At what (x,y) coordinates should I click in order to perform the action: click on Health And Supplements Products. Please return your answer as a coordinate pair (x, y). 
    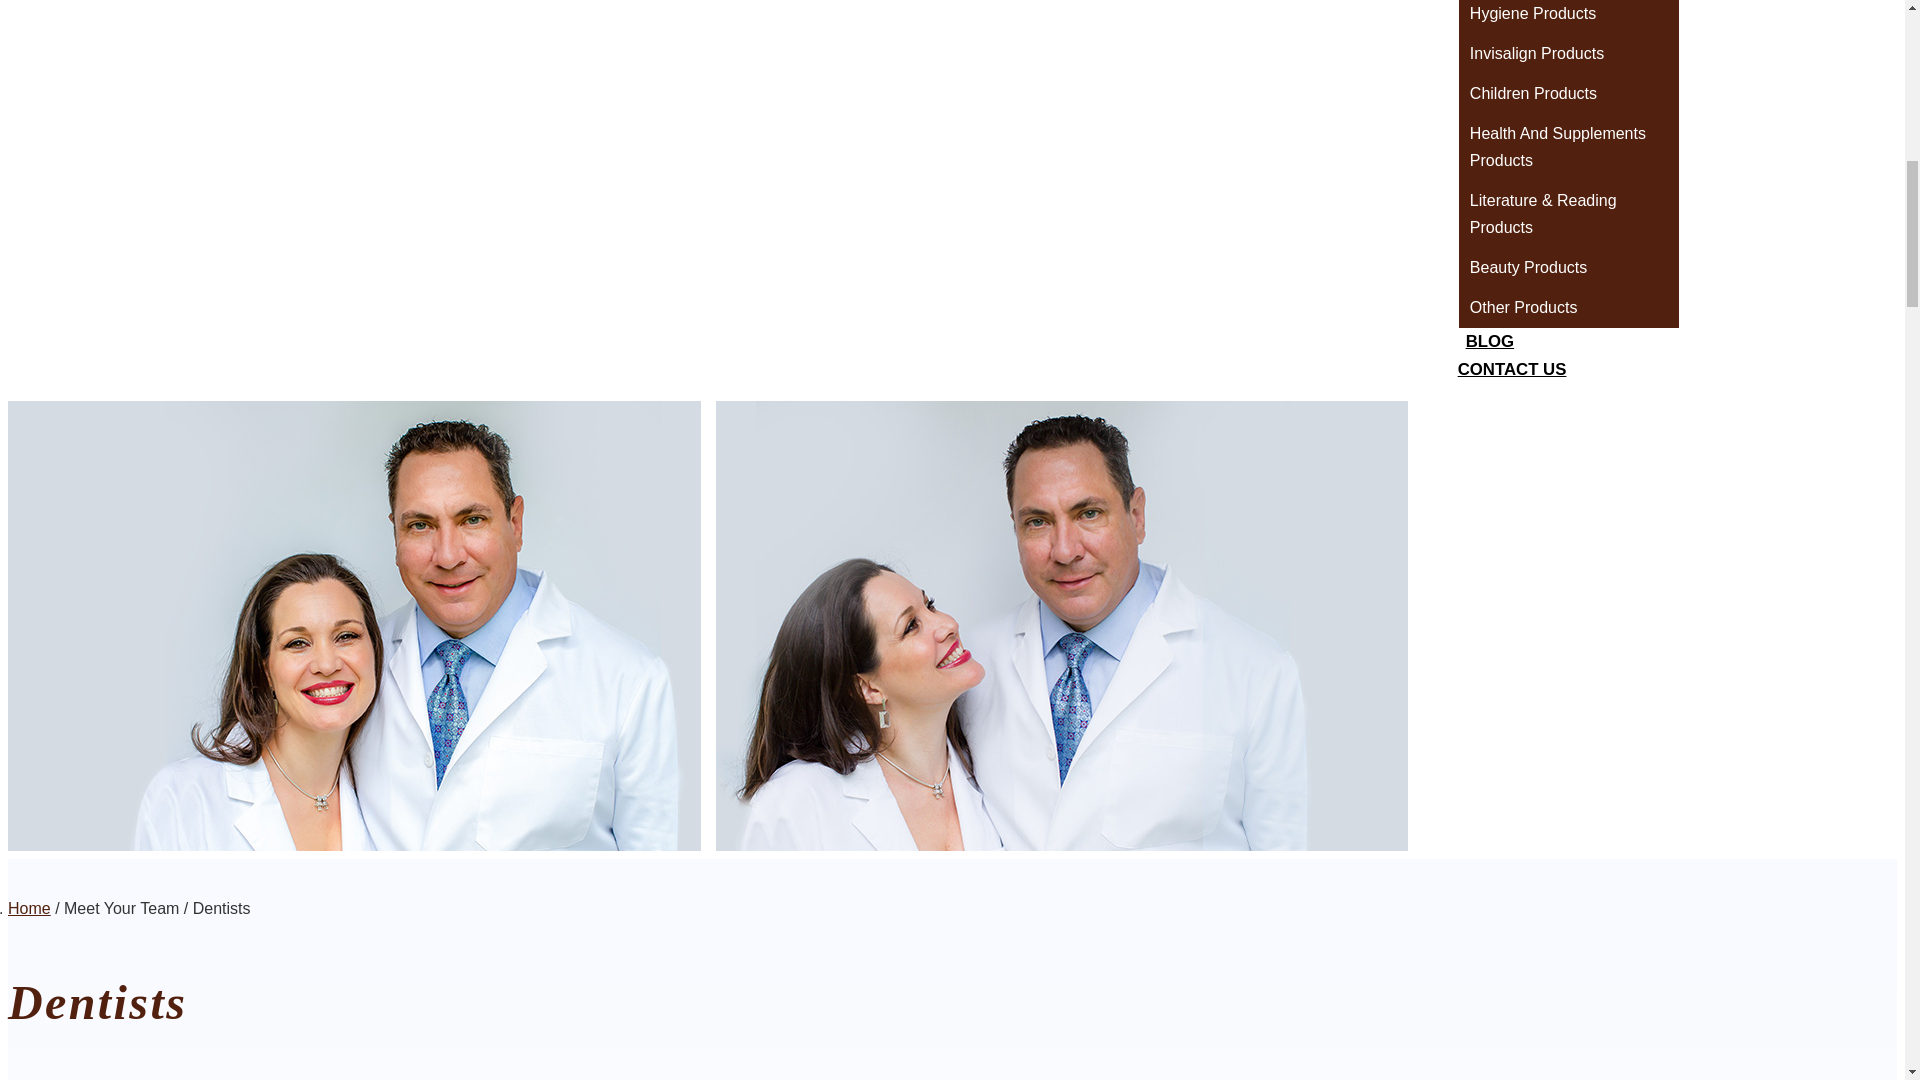
    Looking at the image, I should click on (1568, 148).